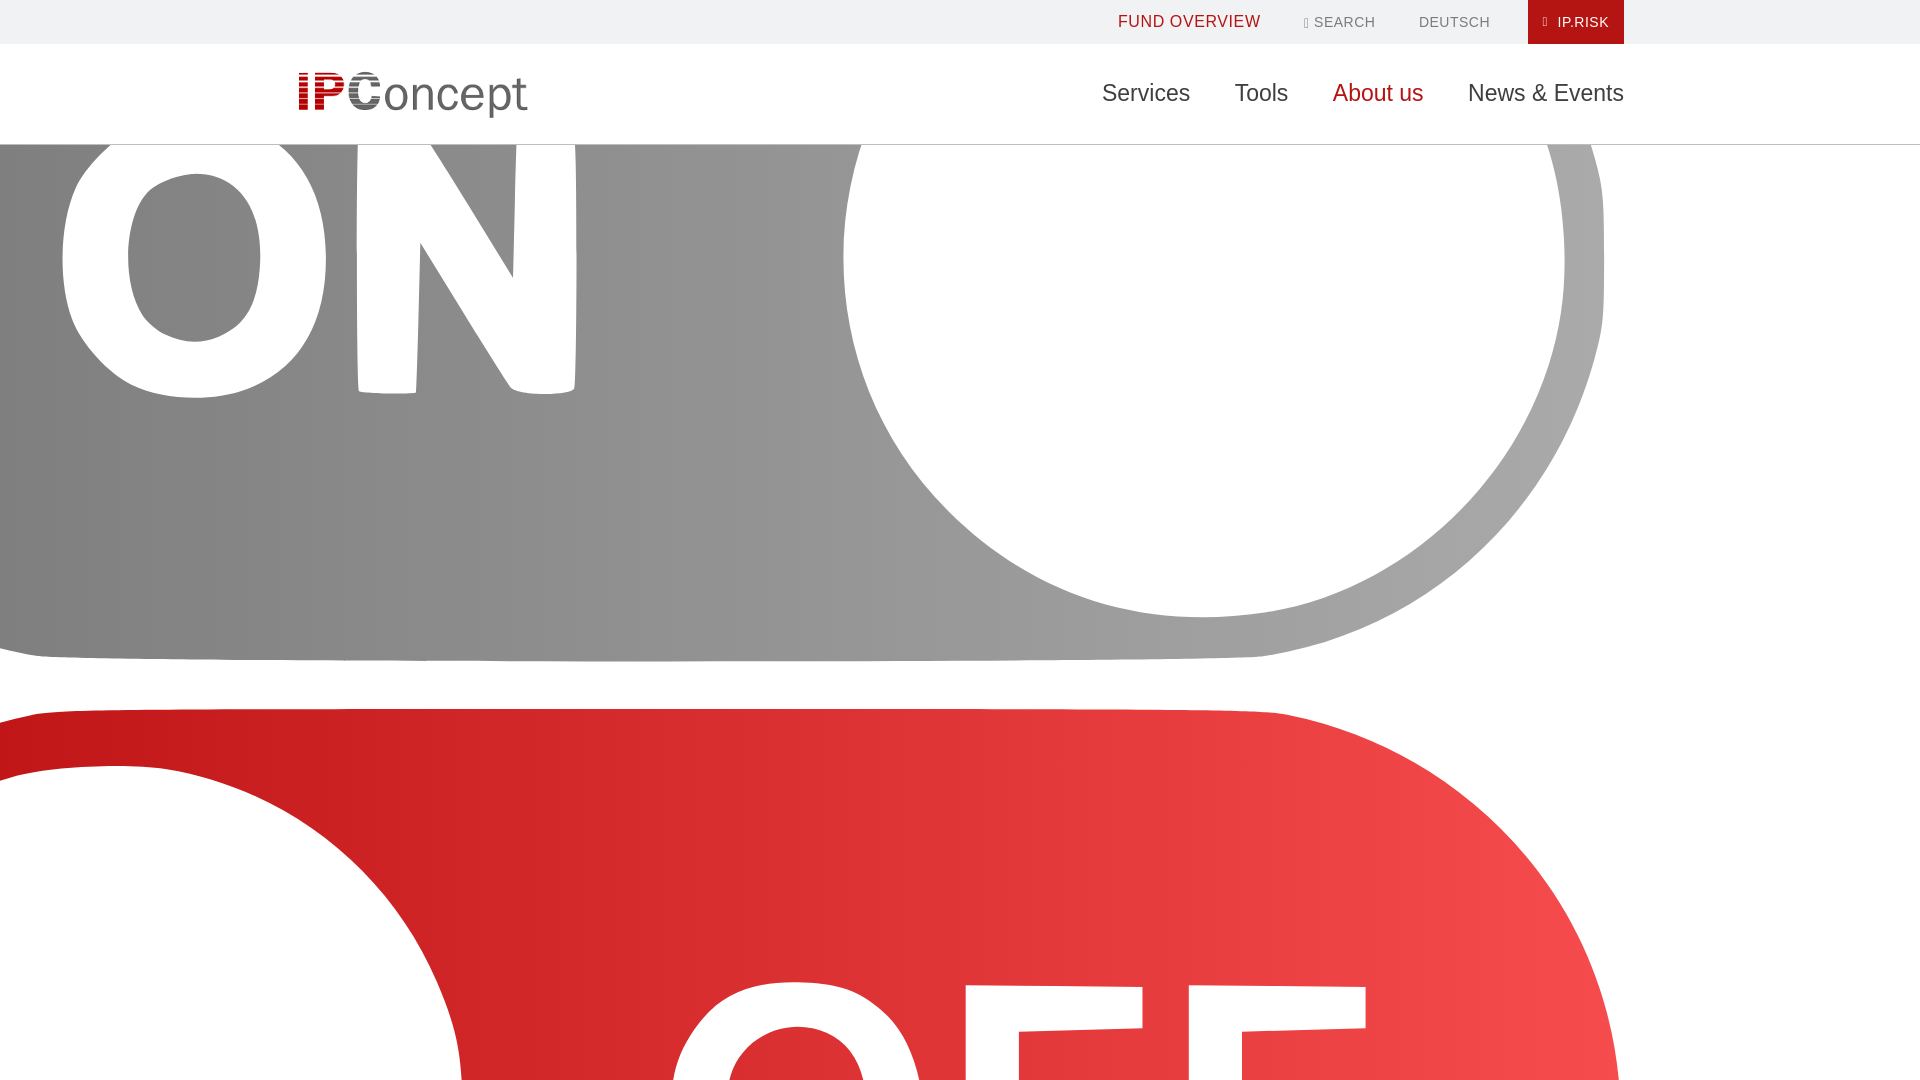 The width and height of the screenshot is (1920, 1080). Describe the element at coordinates (1454, 22) in the screenshot. I see `DEUTSCH` at that location.